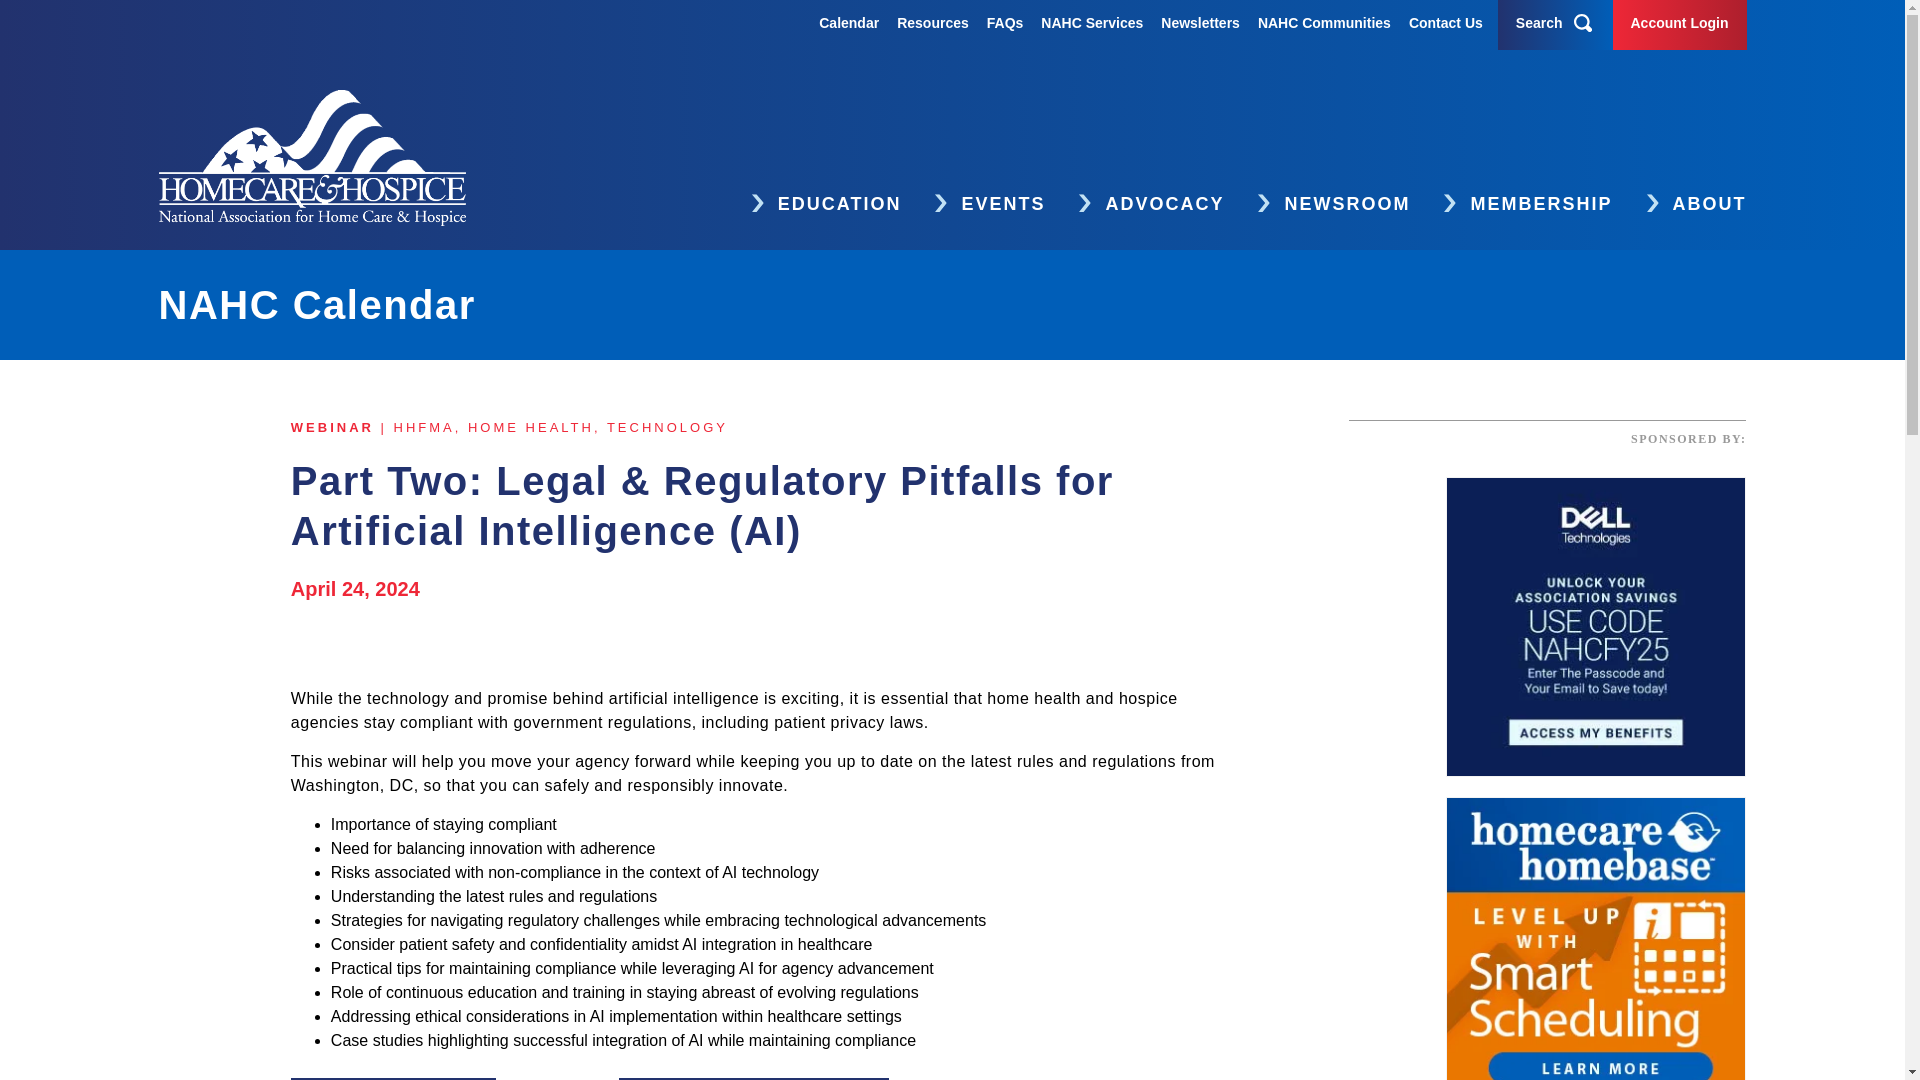  Describe the element at coordinates (1324, 23) in the screenshot. I see `NAHC Communities` at that location.